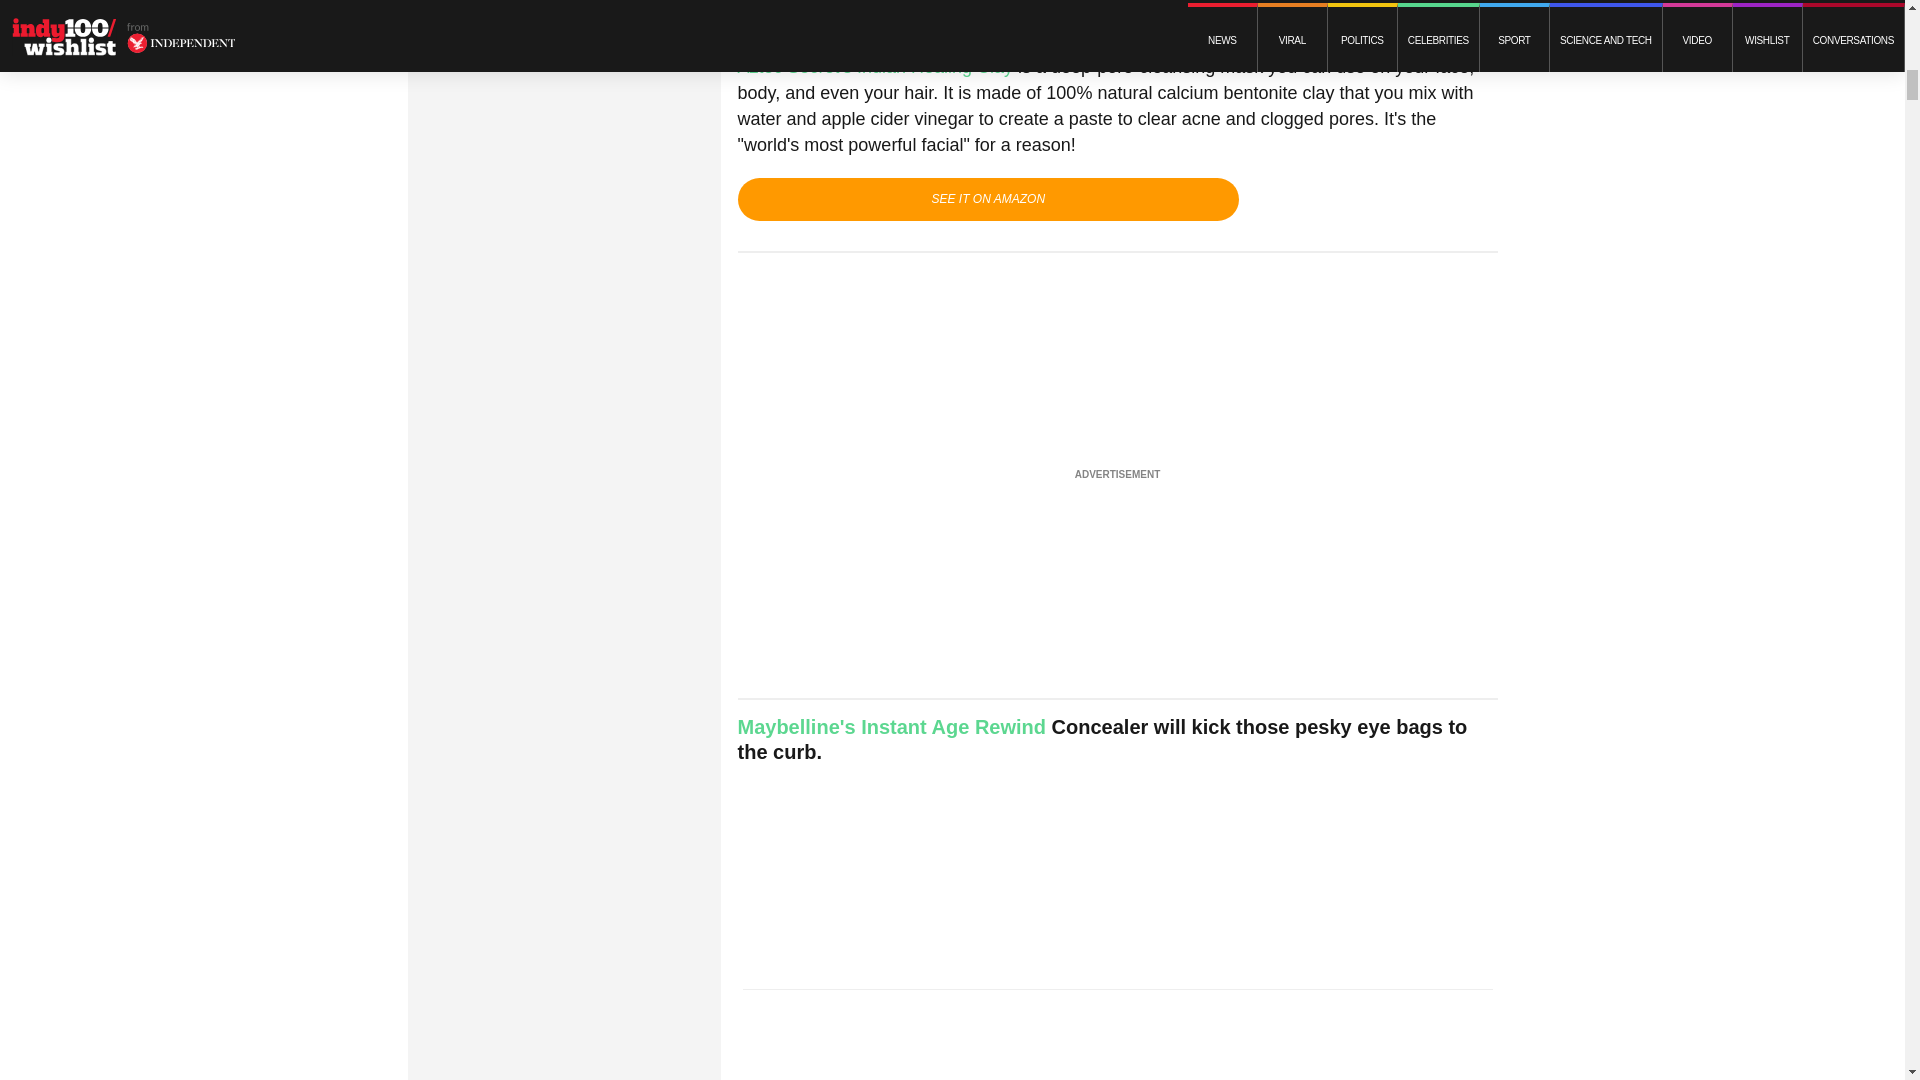  Describe the element at coordinates (878, 66) in the screenshot. I see `Aztec Secret's Indian Healing Clay` at that location.